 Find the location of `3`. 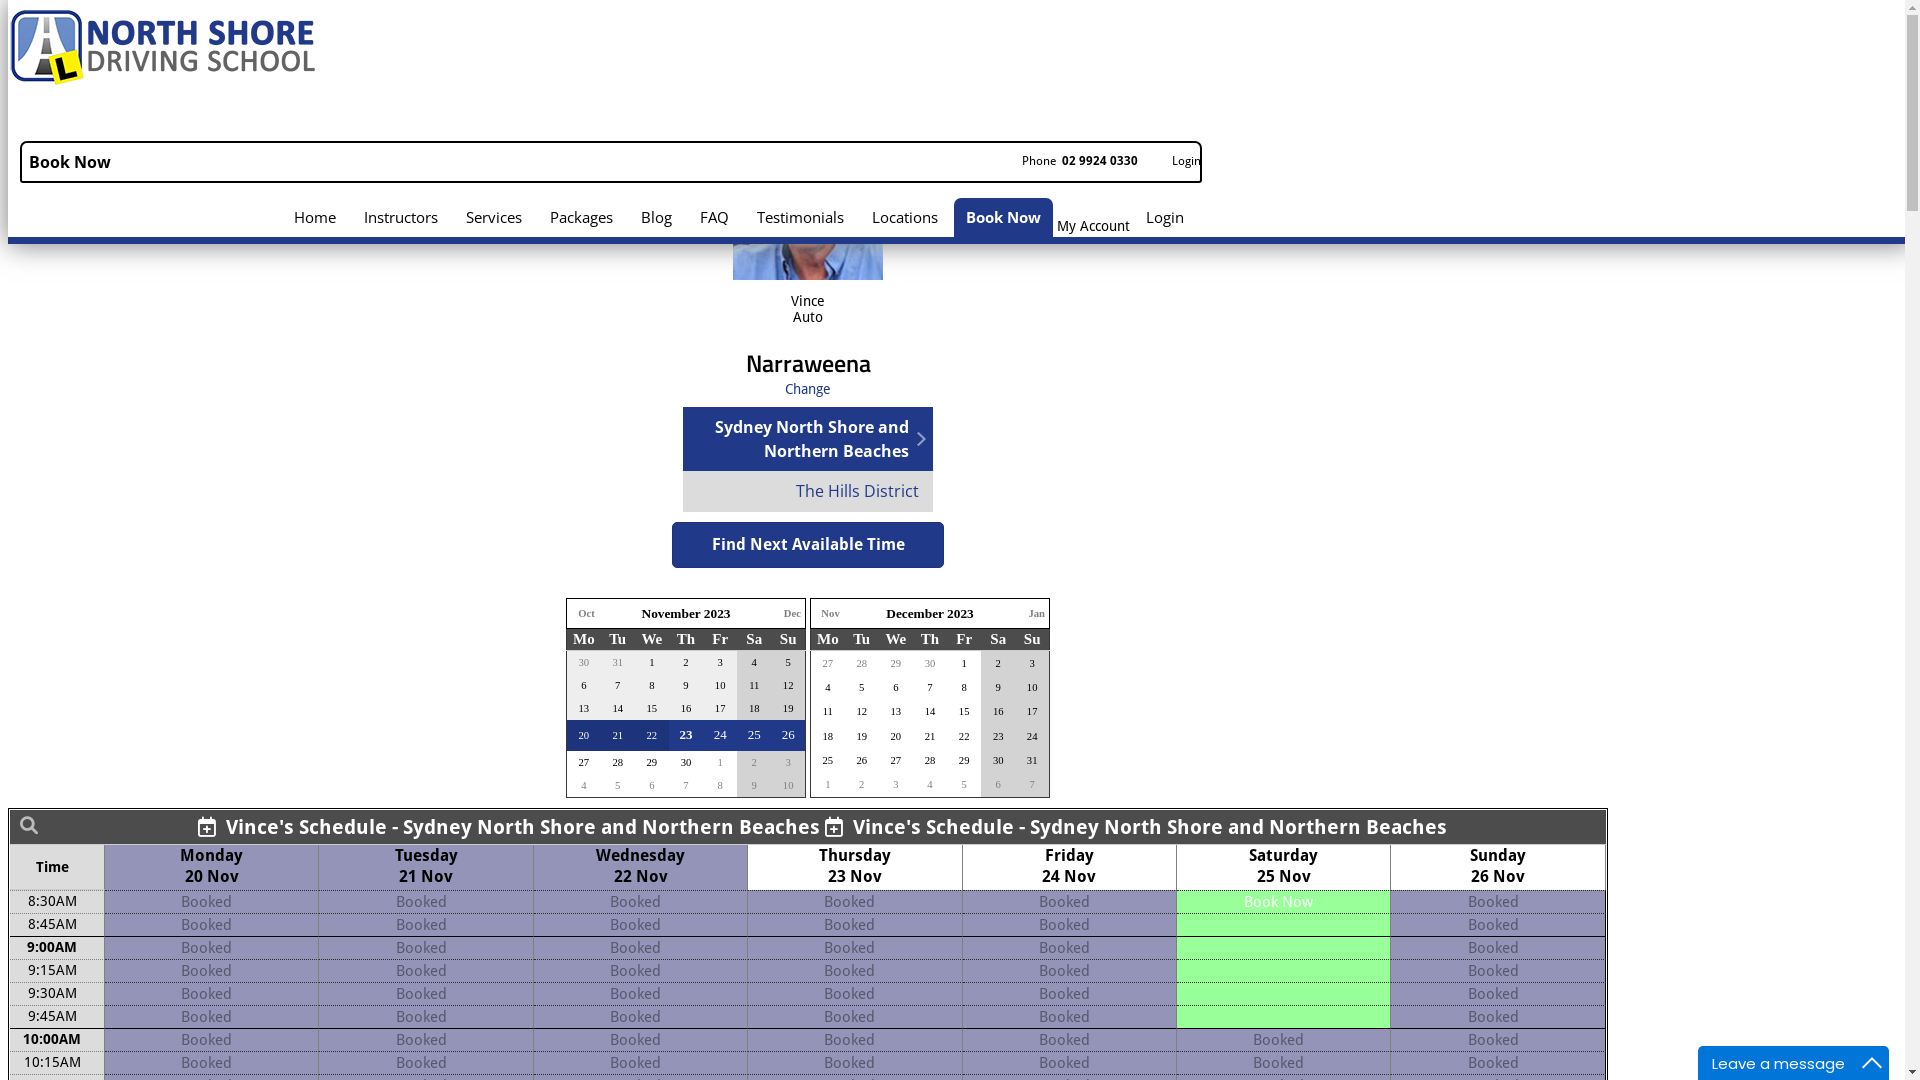

3 is located at coordinates (788, 762).